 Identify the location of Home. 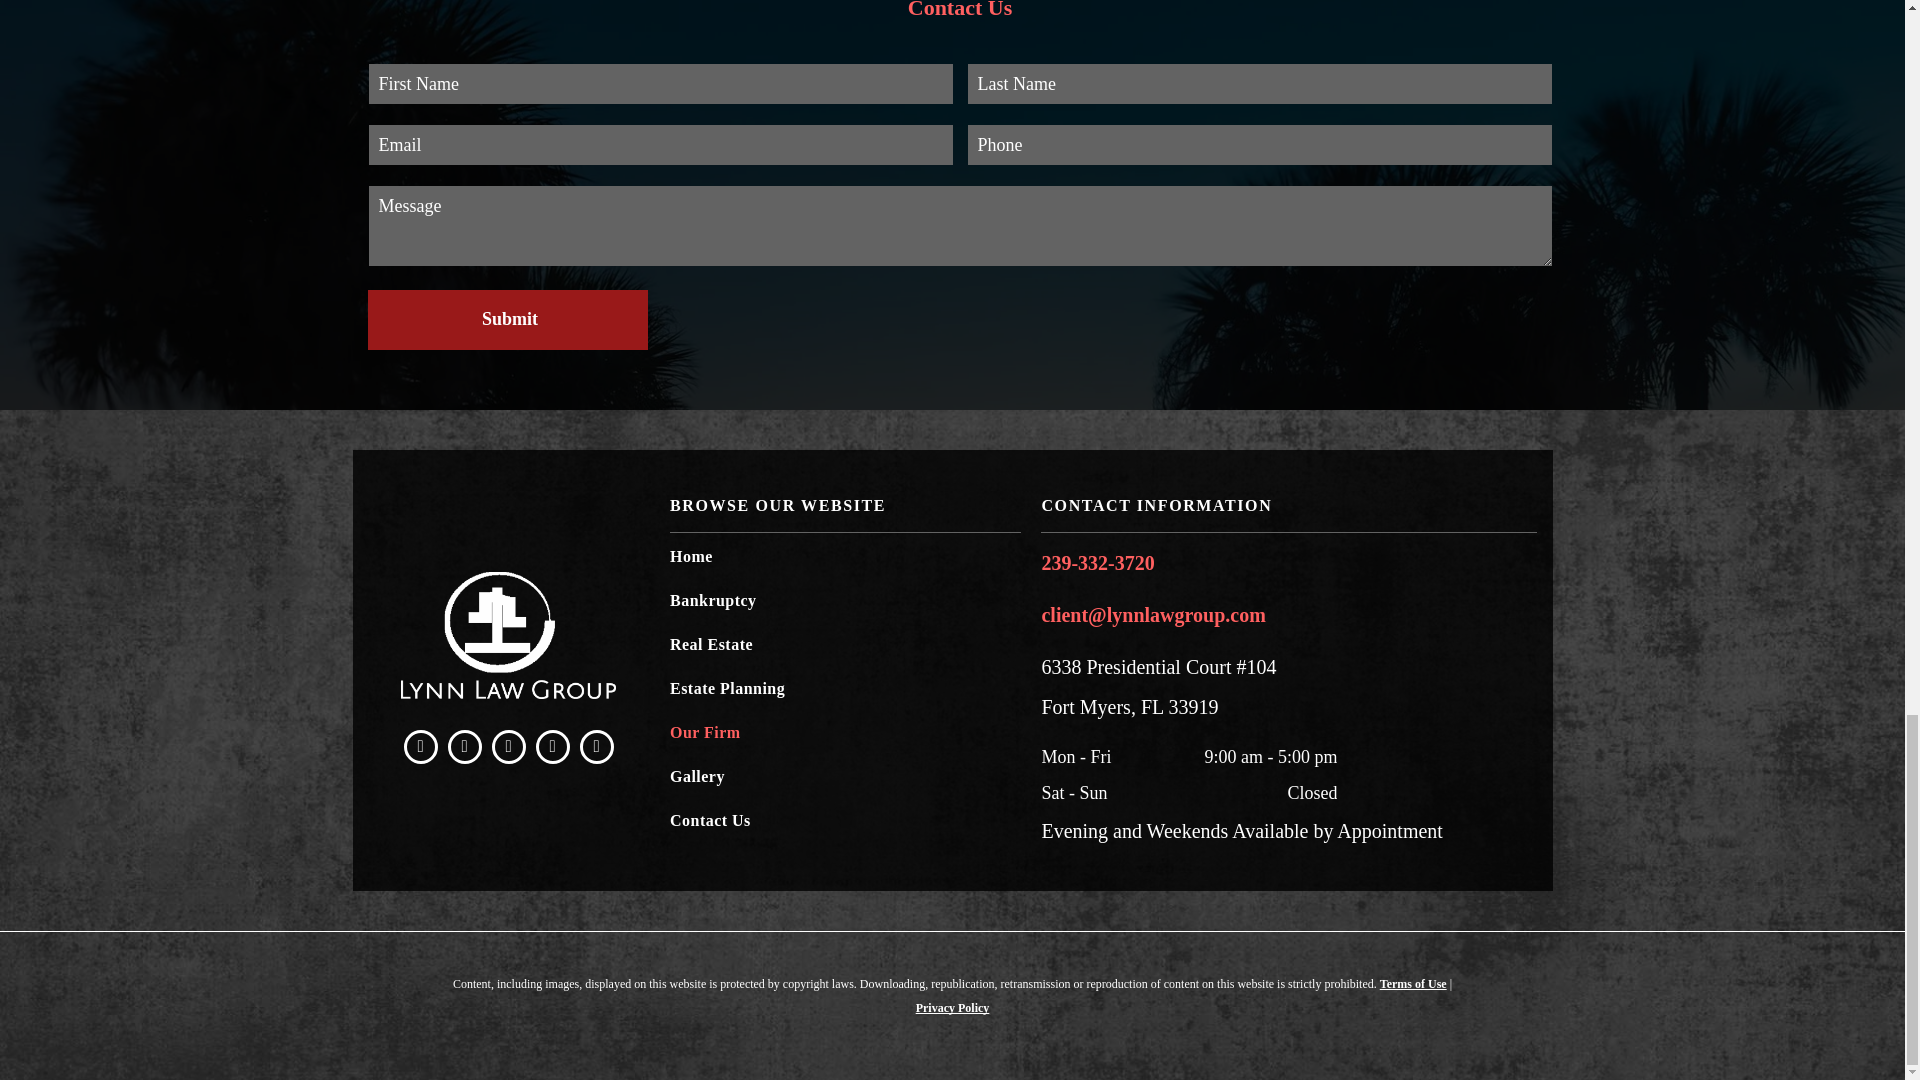
(846, 563).